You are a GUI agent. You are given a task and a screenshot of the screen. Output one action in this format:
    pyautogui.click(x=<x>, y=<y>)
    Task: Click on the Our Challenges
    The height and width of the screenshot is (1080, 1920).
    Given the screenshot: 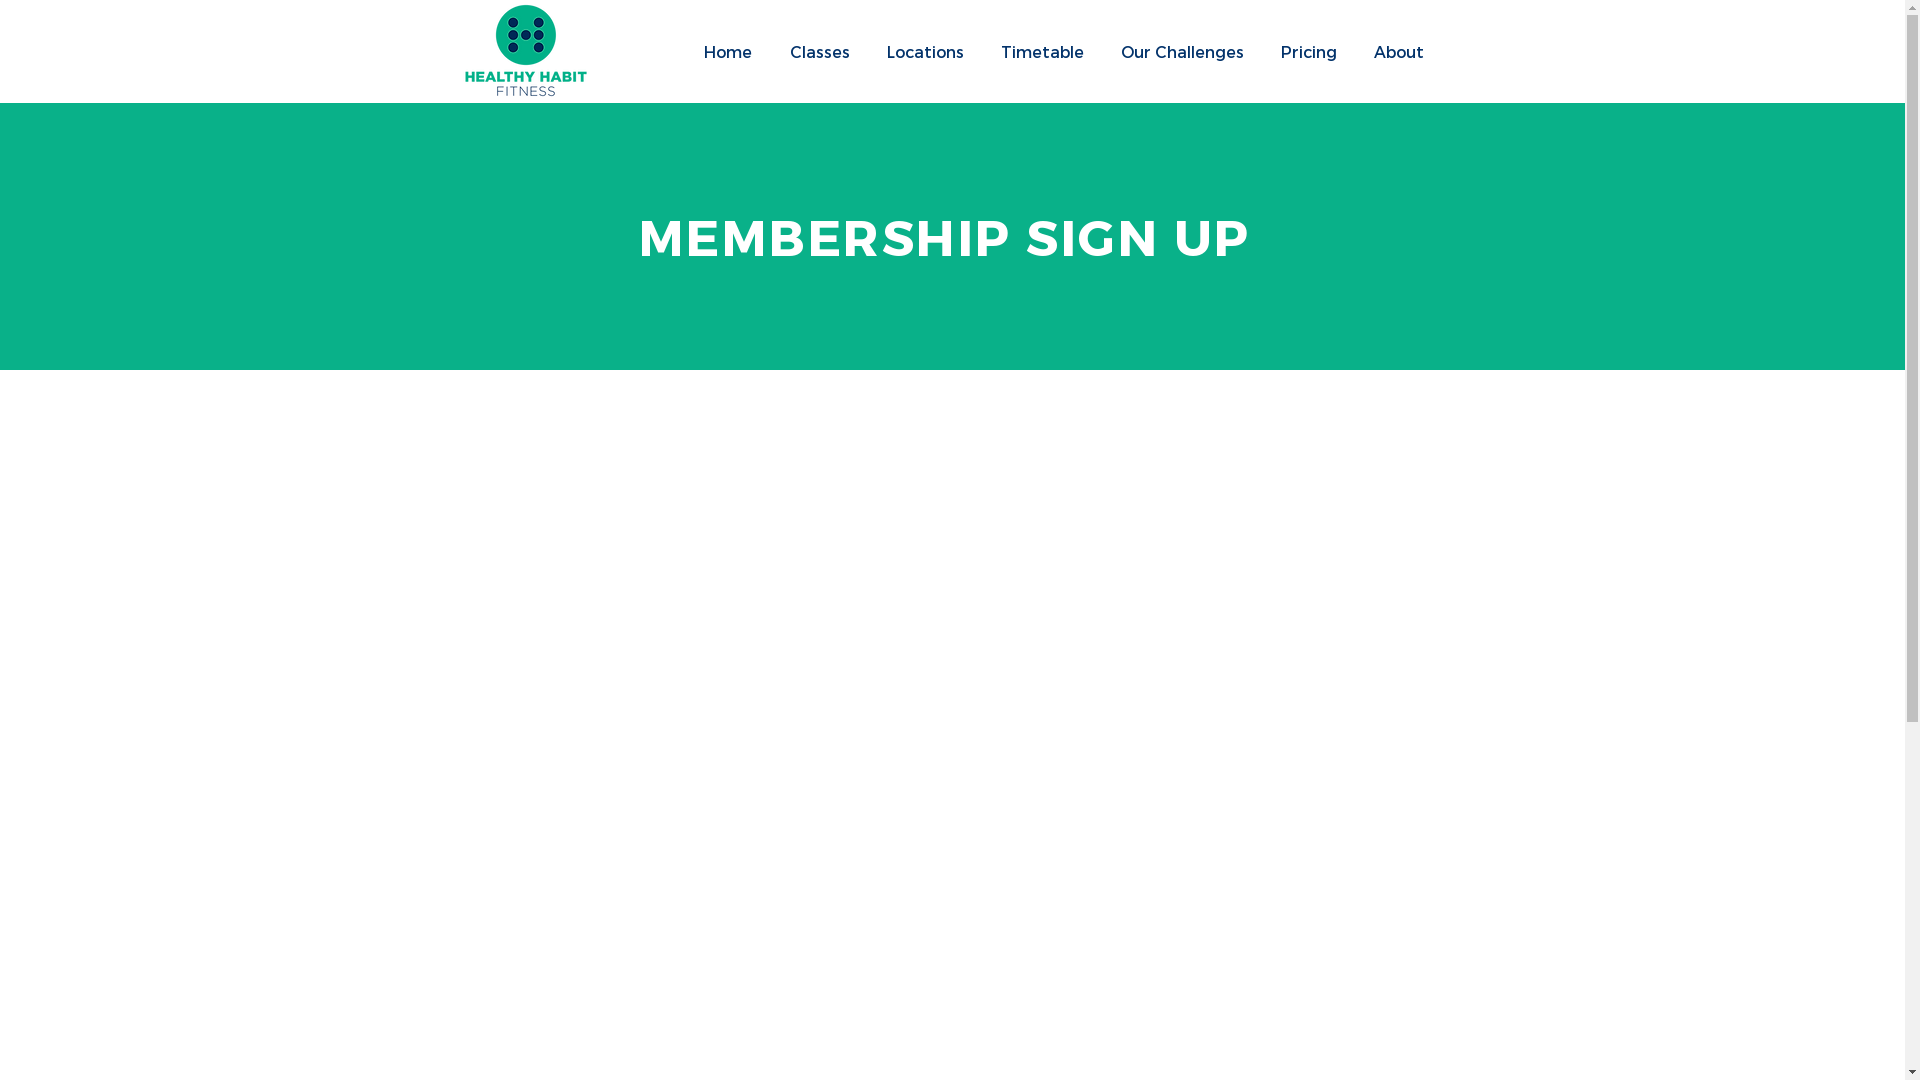 What is the action you would take?
    pyautogui.click(x=1182, y=52)
    